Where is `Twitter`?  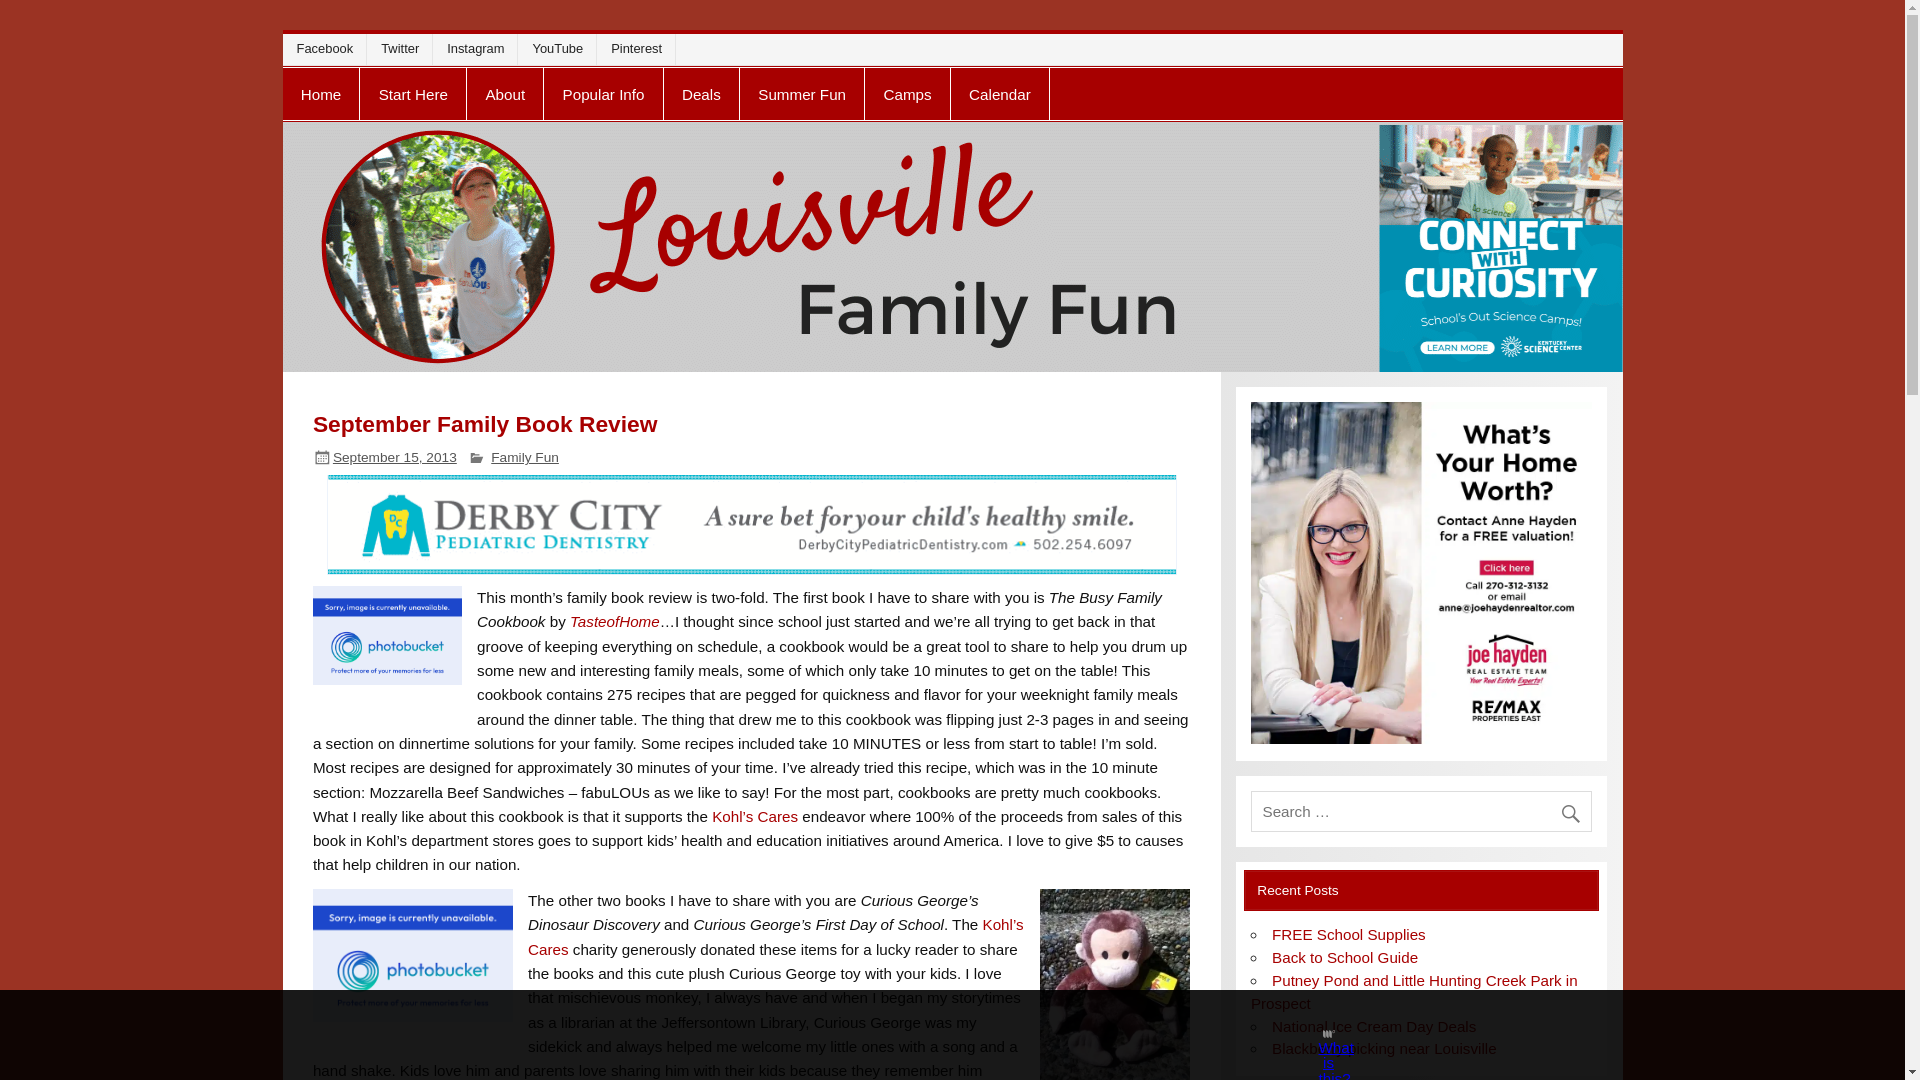
Twitter is located at coordinates (403, 48).